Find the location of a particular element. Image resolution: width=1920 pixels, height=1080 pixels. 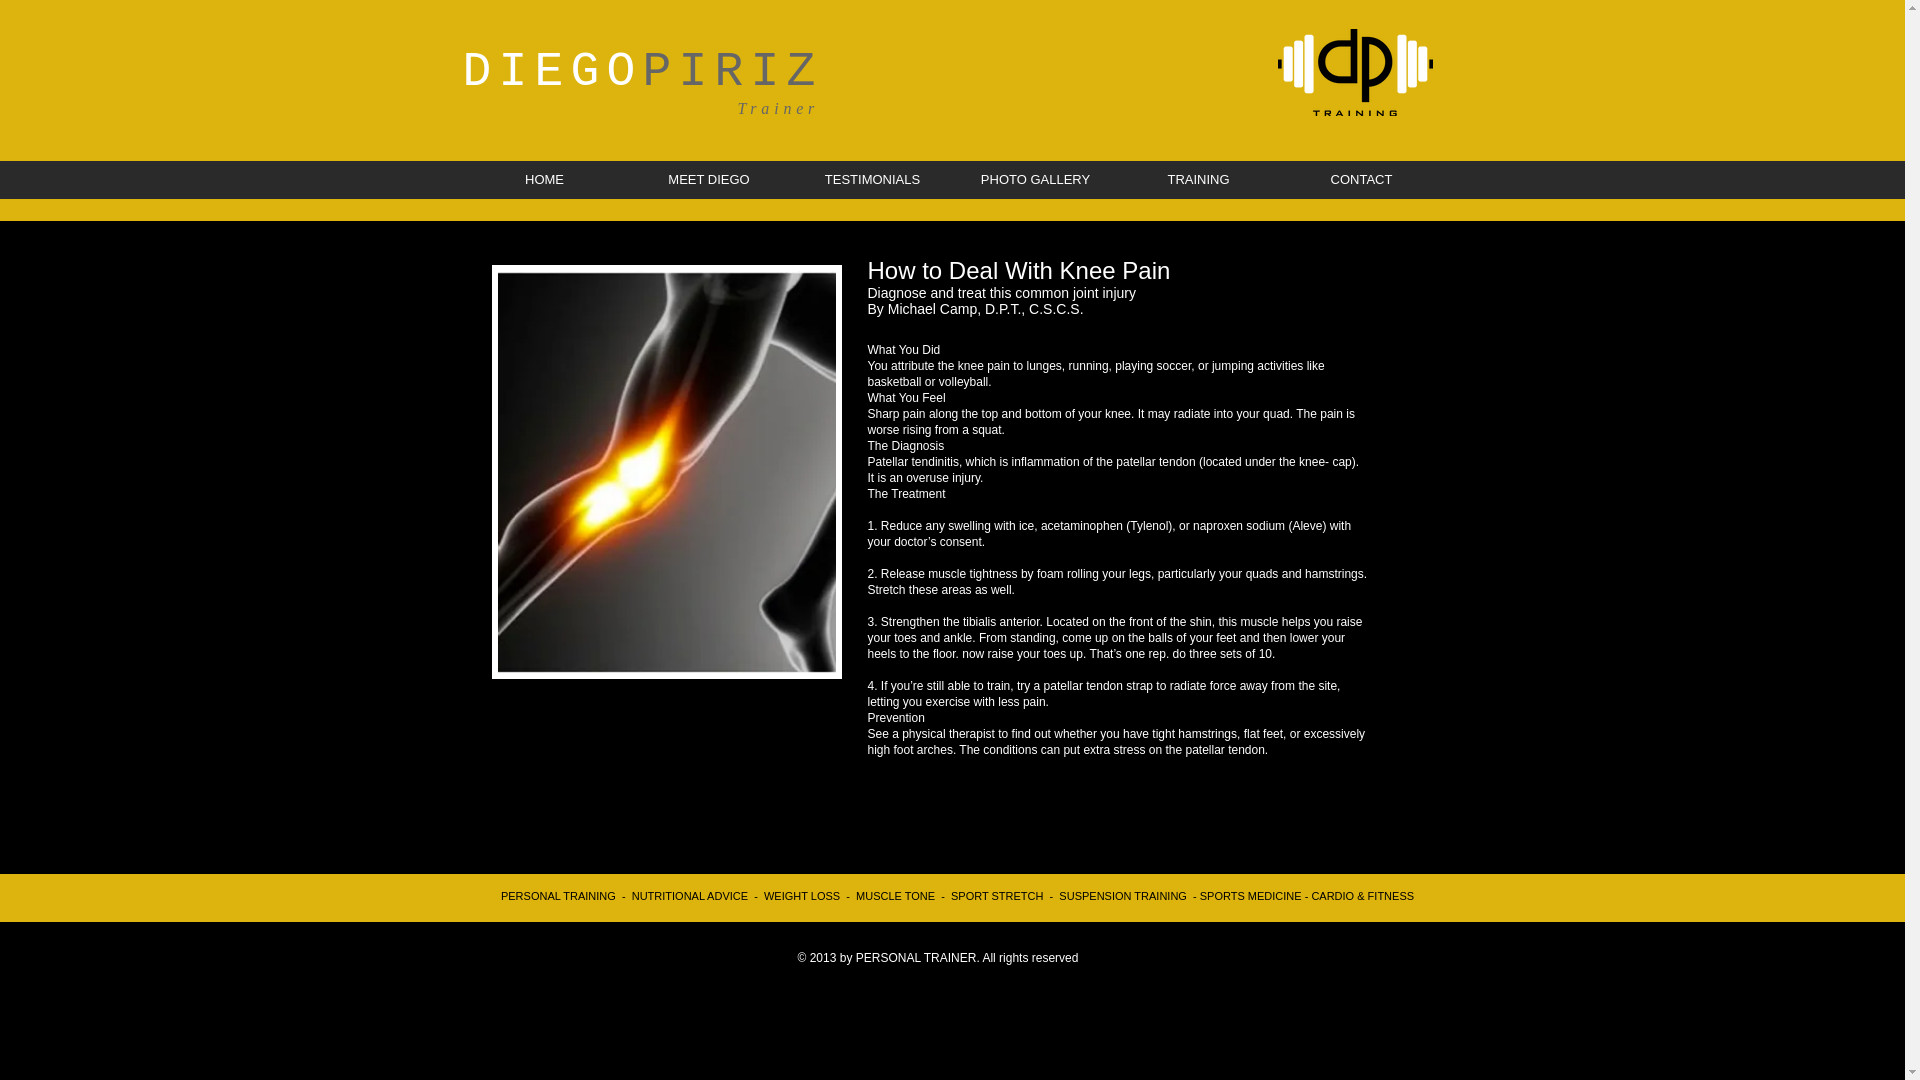

TESTIMONIALS is located at coordinates (870, 179).